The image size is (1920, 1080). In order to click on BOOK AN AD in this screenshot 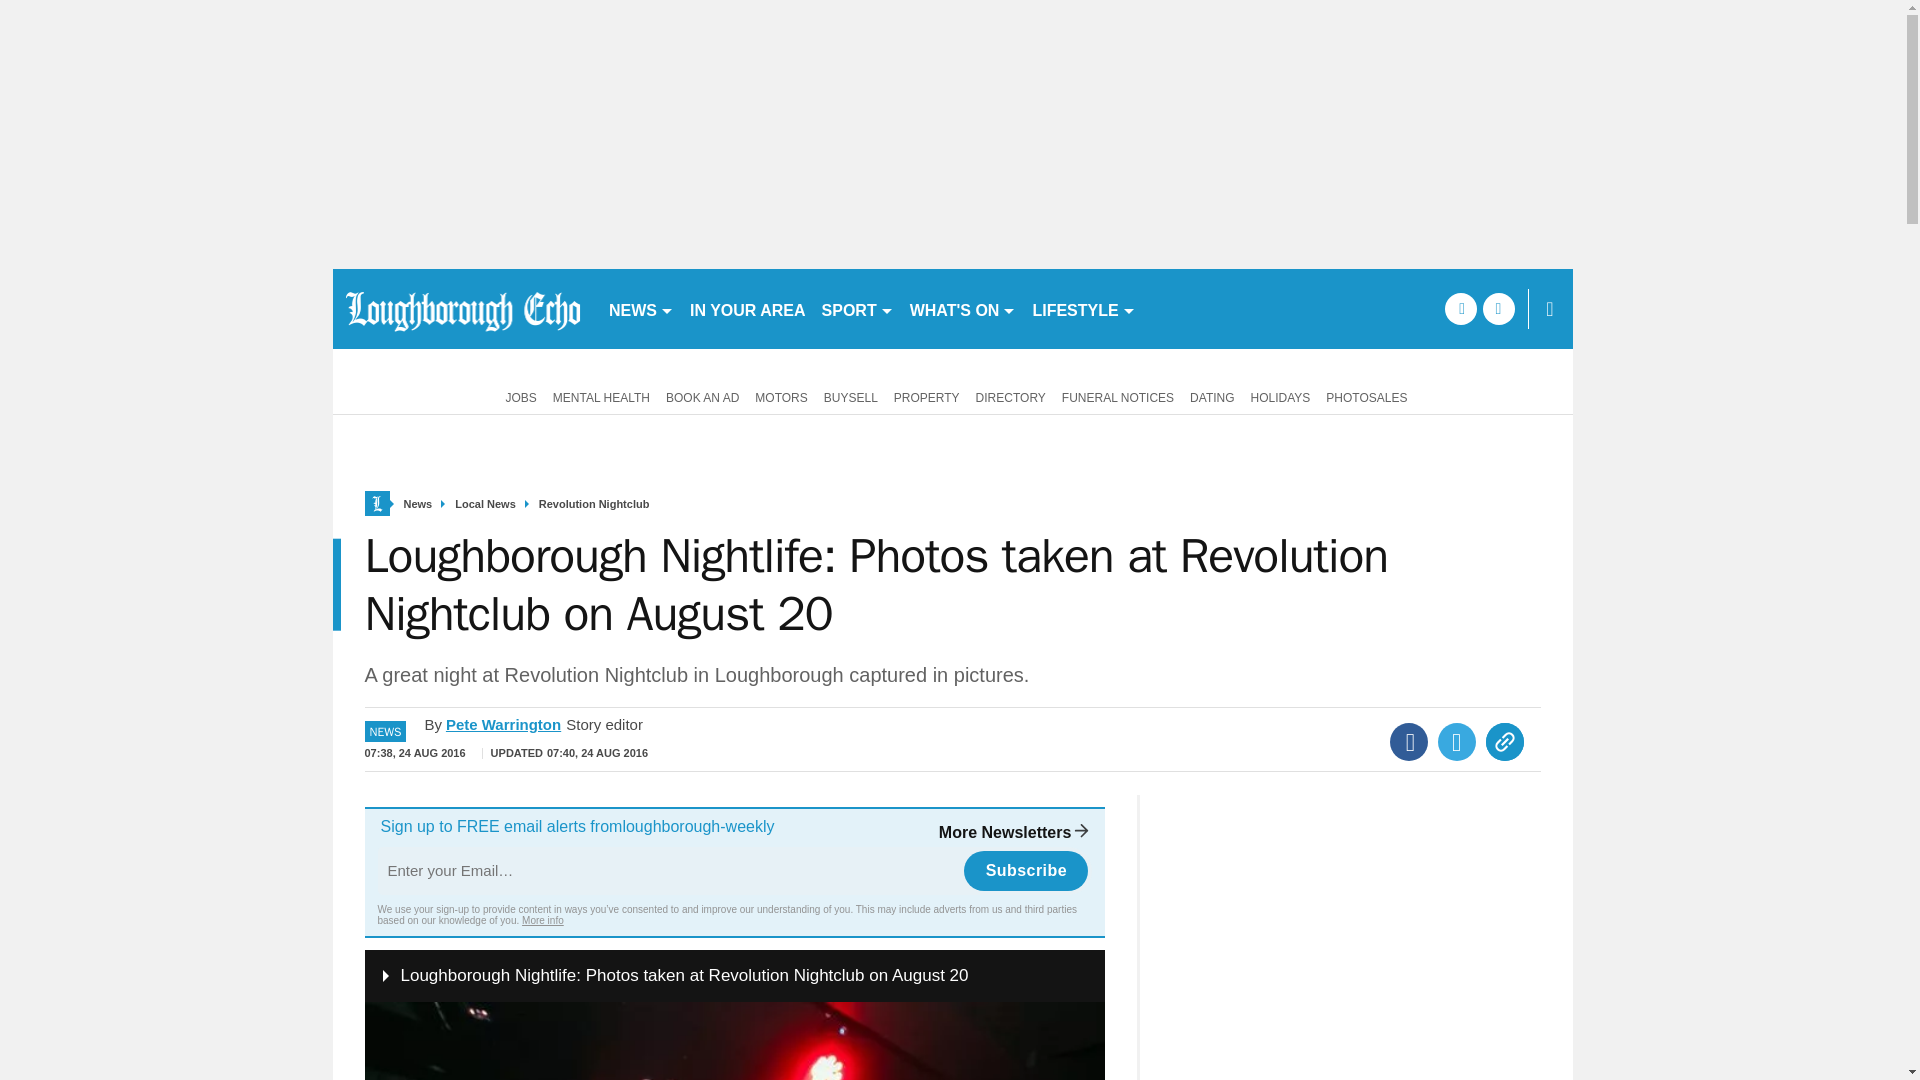, I will do `click(702, 396)`.